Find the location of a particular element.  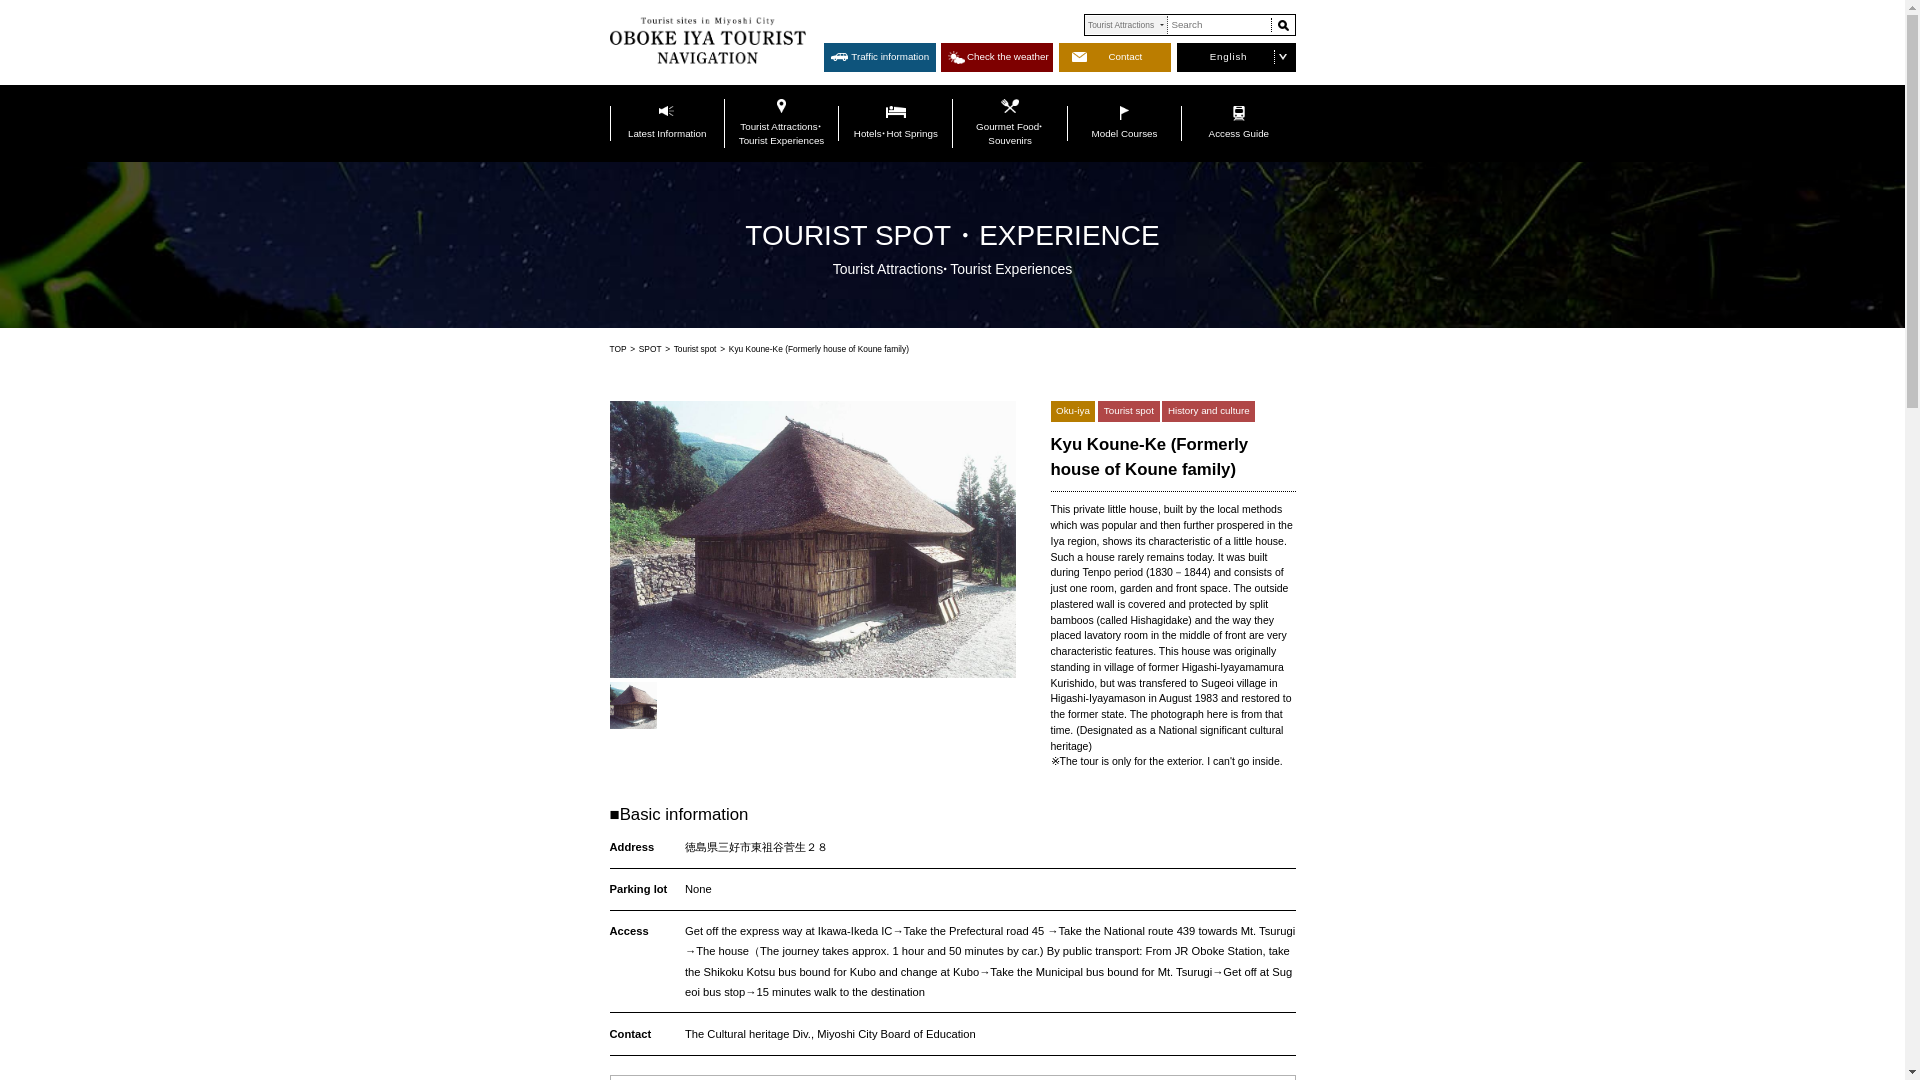

Contact is located at coordinates (1592, 81).